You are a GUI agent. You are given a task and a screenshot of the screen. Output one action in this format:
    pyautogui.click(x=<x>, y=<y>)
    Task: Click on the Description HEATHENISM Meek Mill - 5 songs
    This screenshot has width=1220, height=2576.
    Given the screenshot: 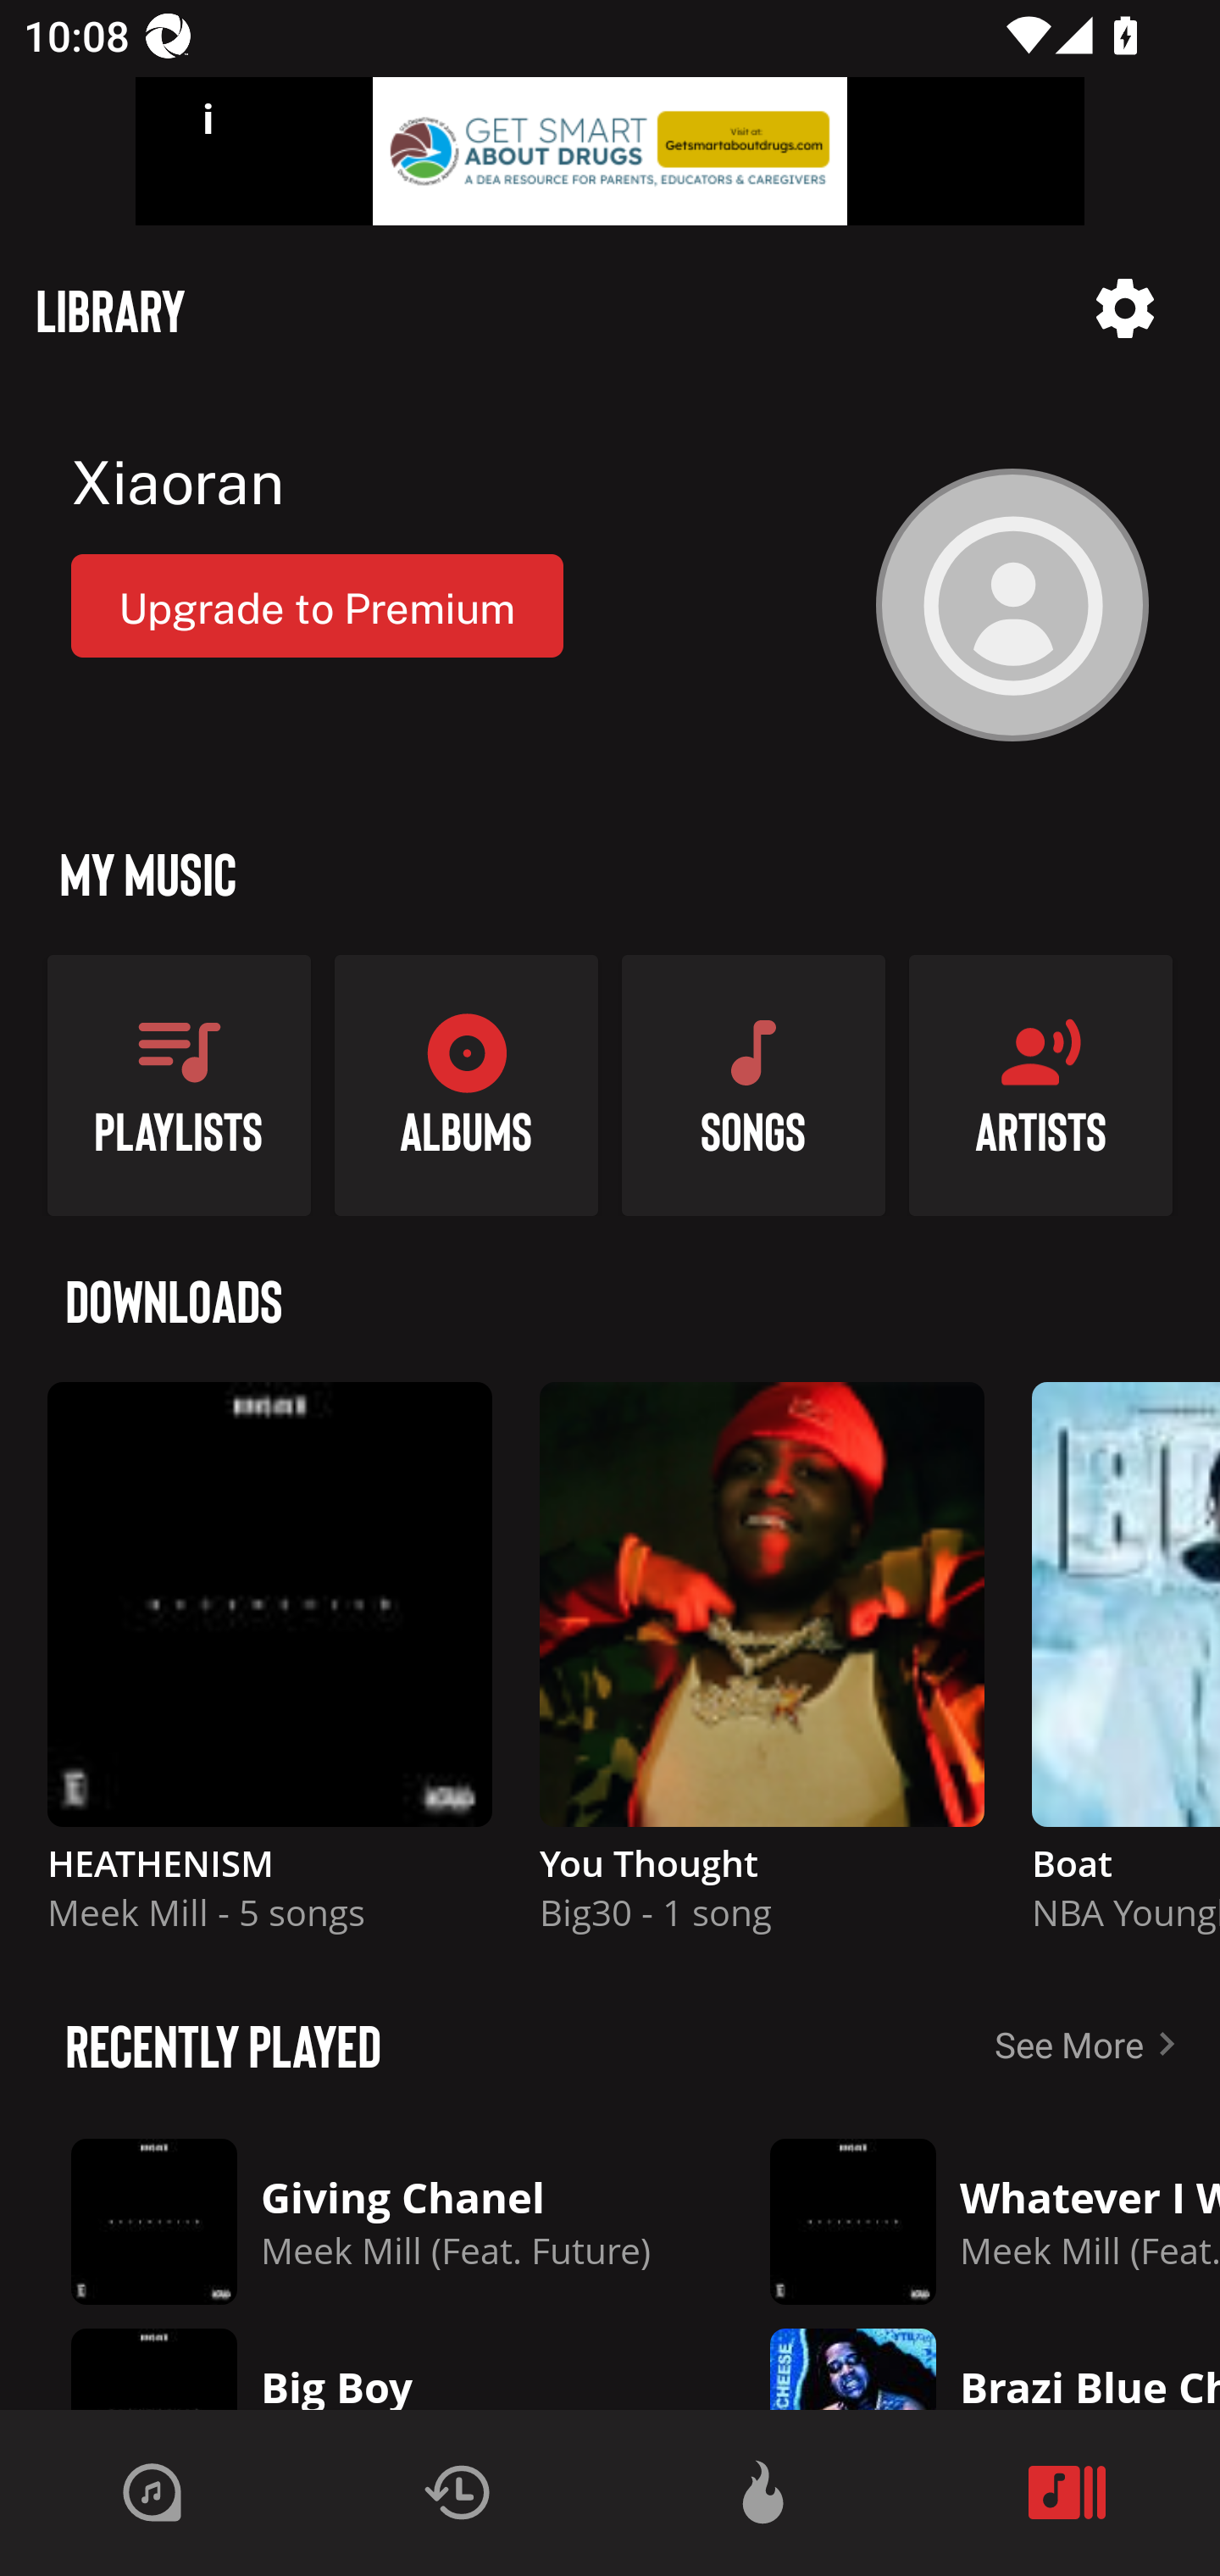 What is the action you would take?
    pyautogui.click(x=269, y=1671)
    